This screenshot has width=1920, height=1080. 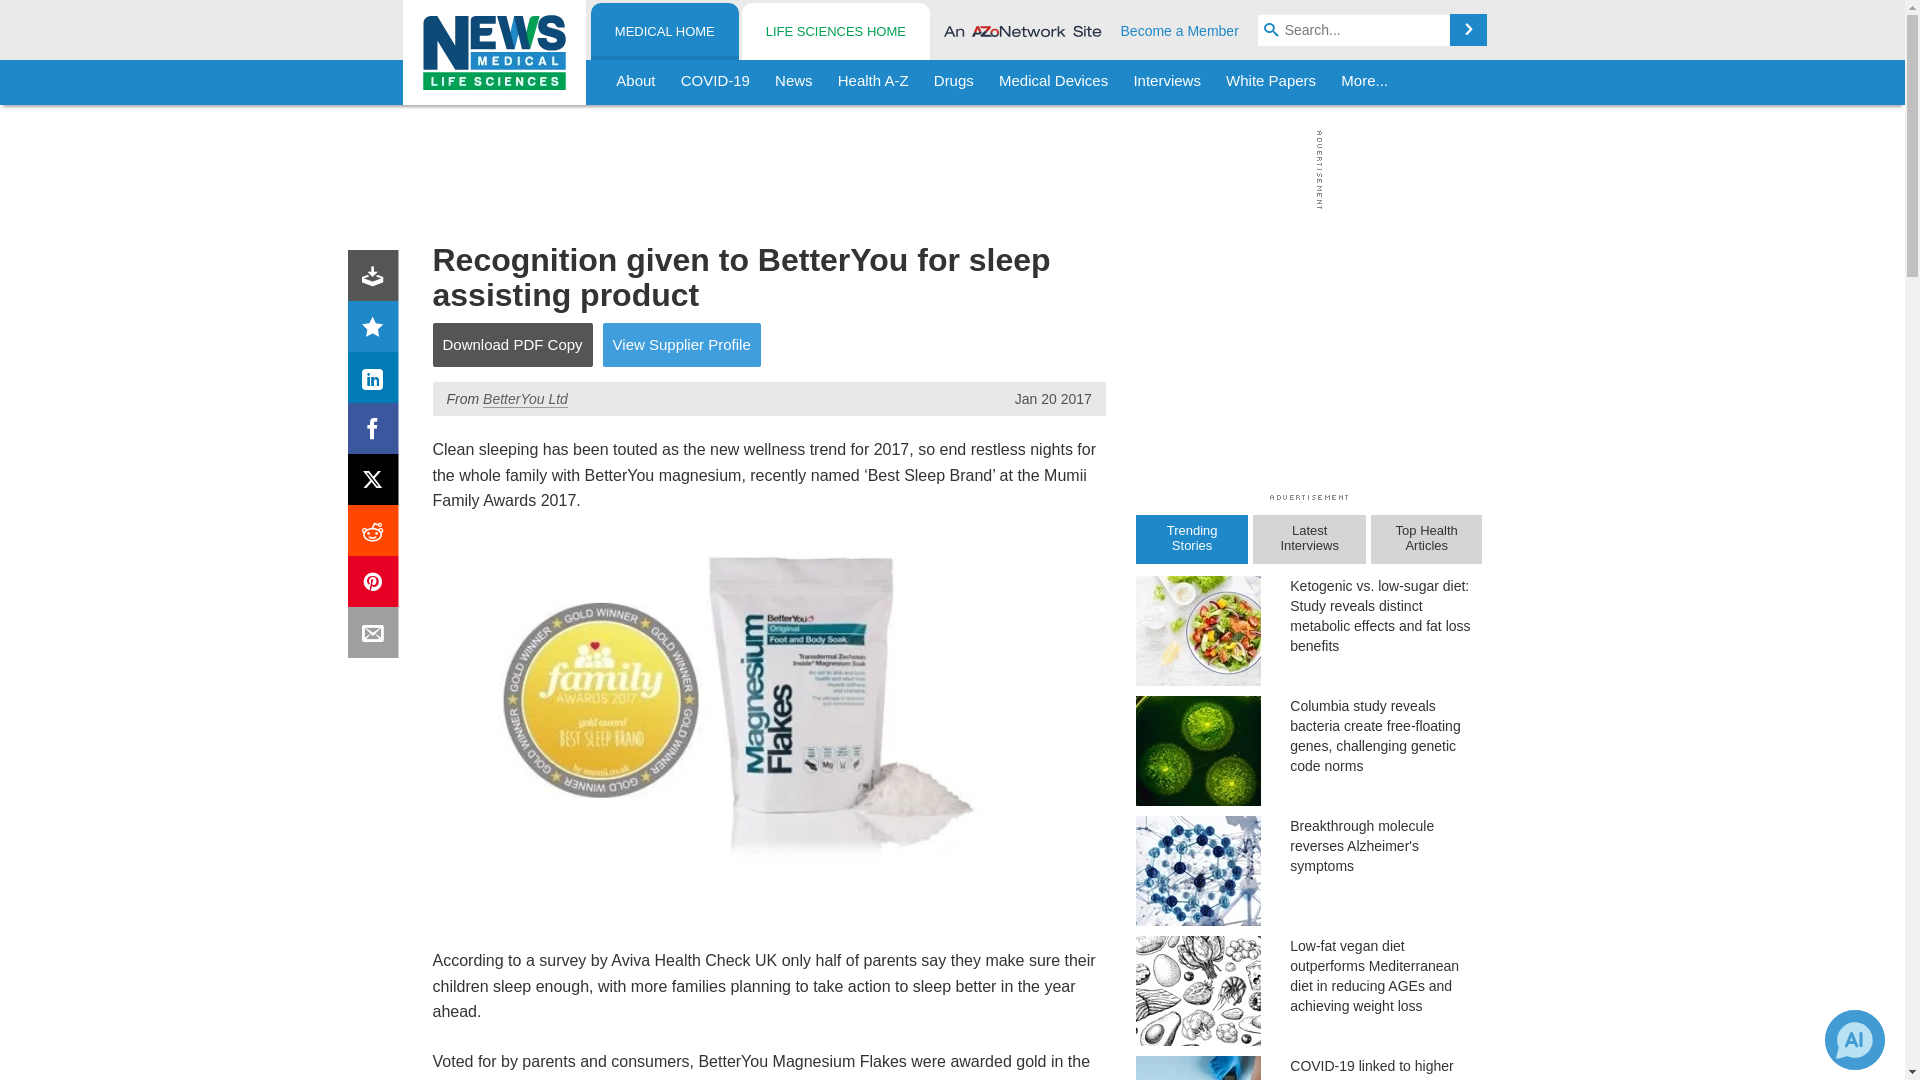 I want to click on Pinterest, so click(x=377, y=586).